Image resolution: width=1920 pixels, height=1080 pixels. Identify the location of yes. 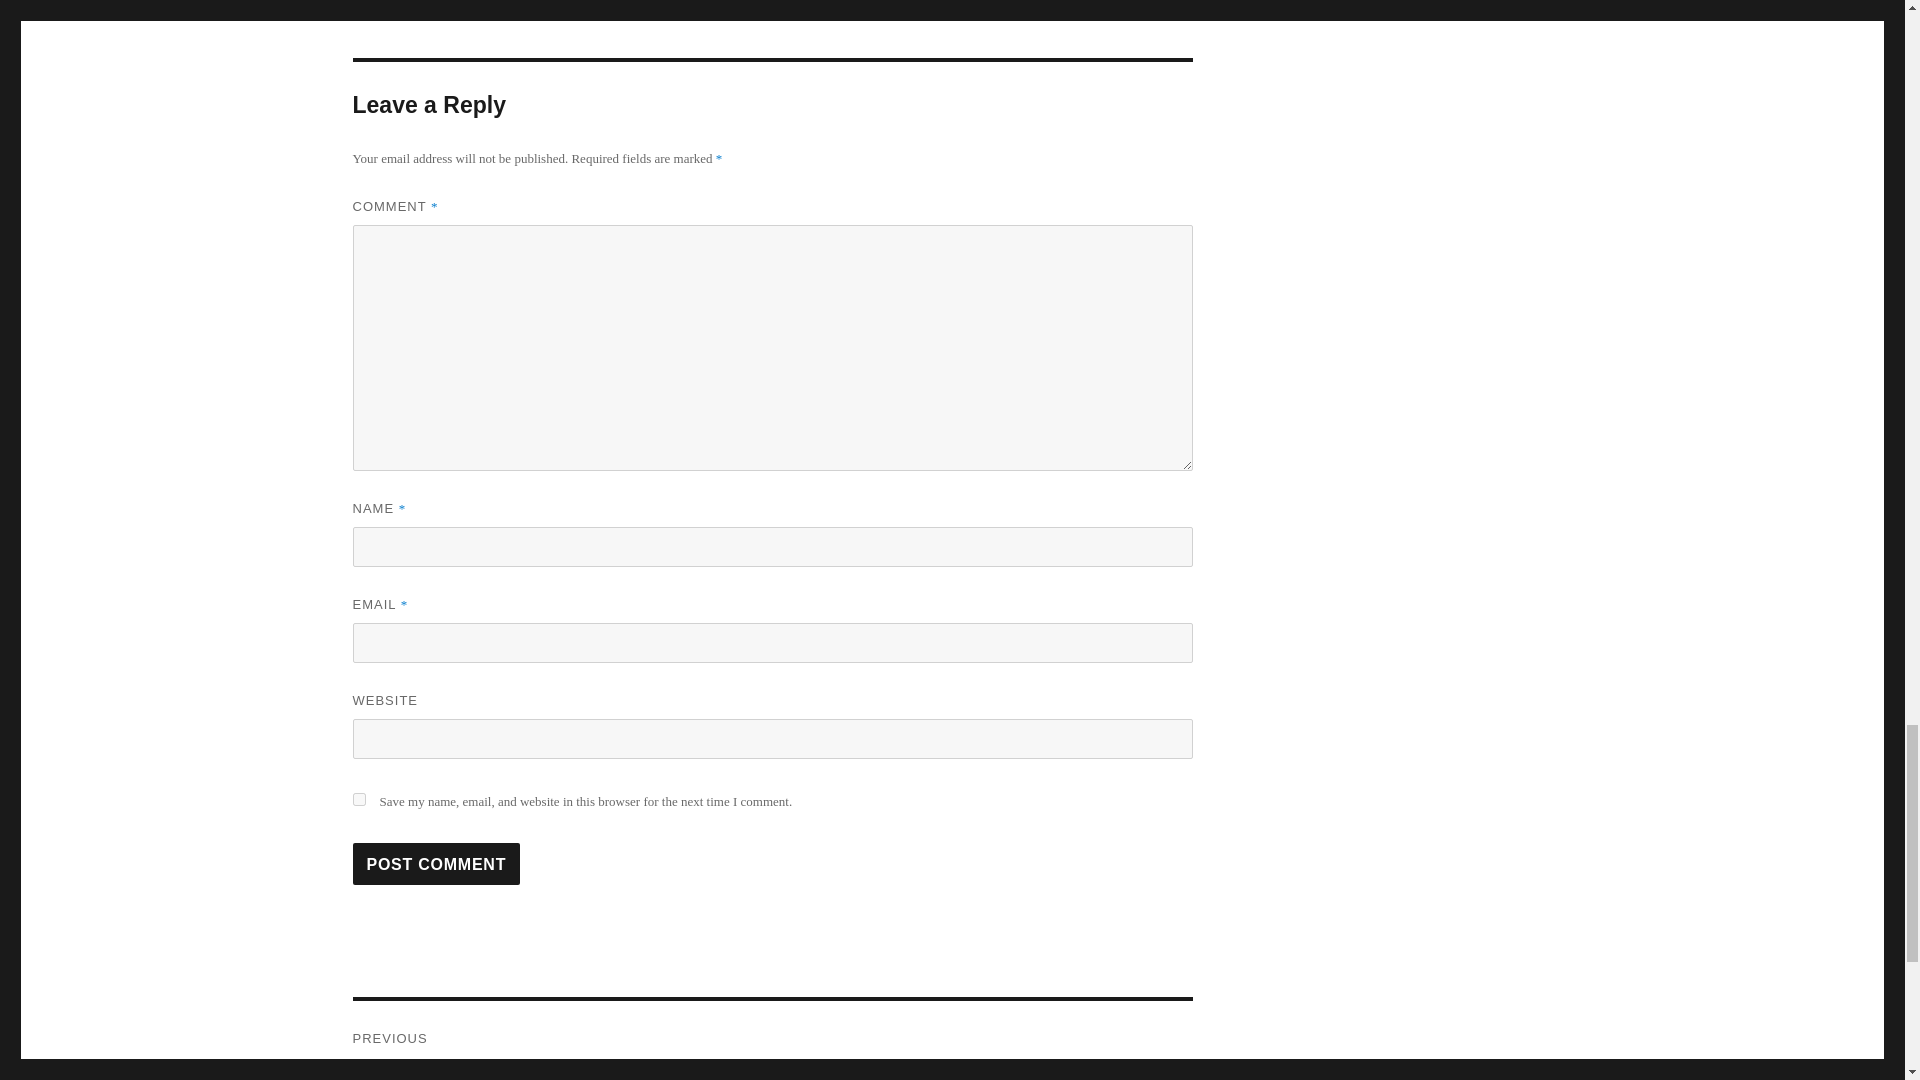
(358, 798).